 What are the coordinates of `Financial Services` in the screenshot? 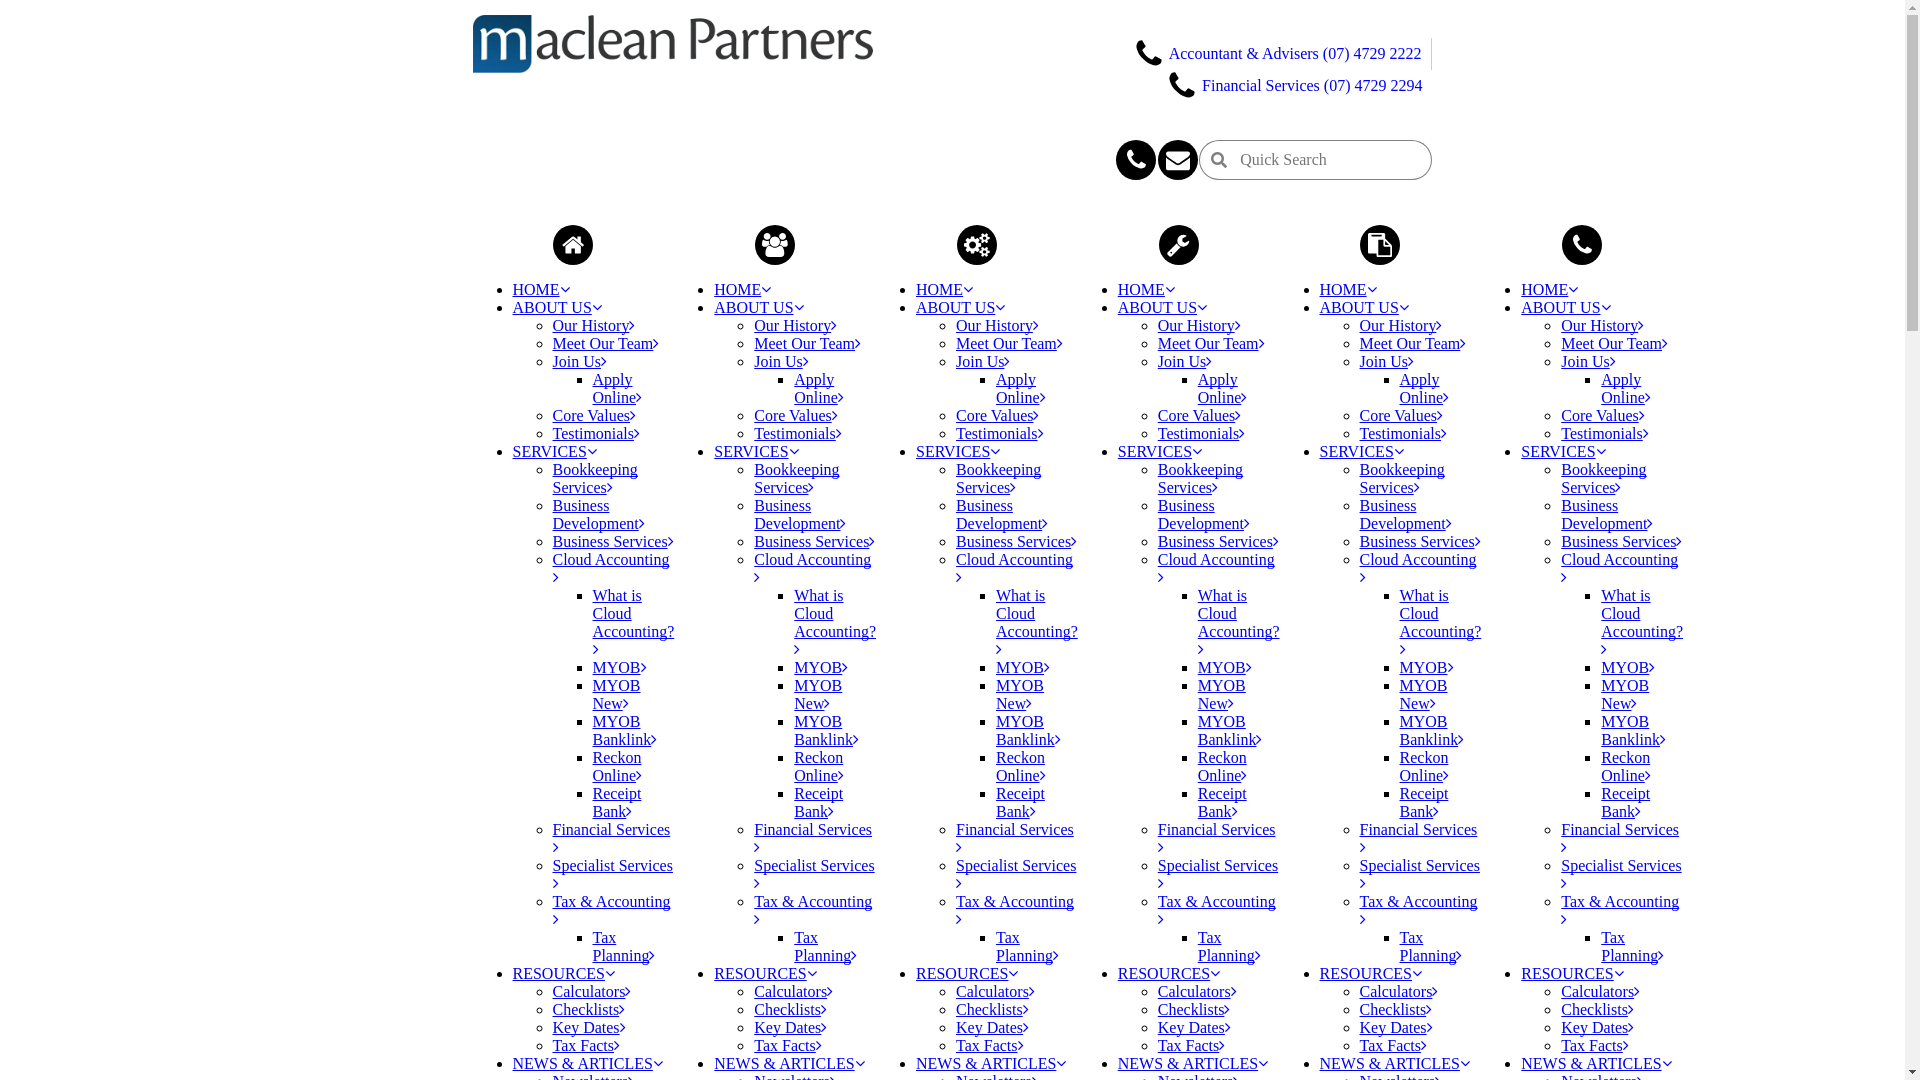 It's located at (1015, 838).